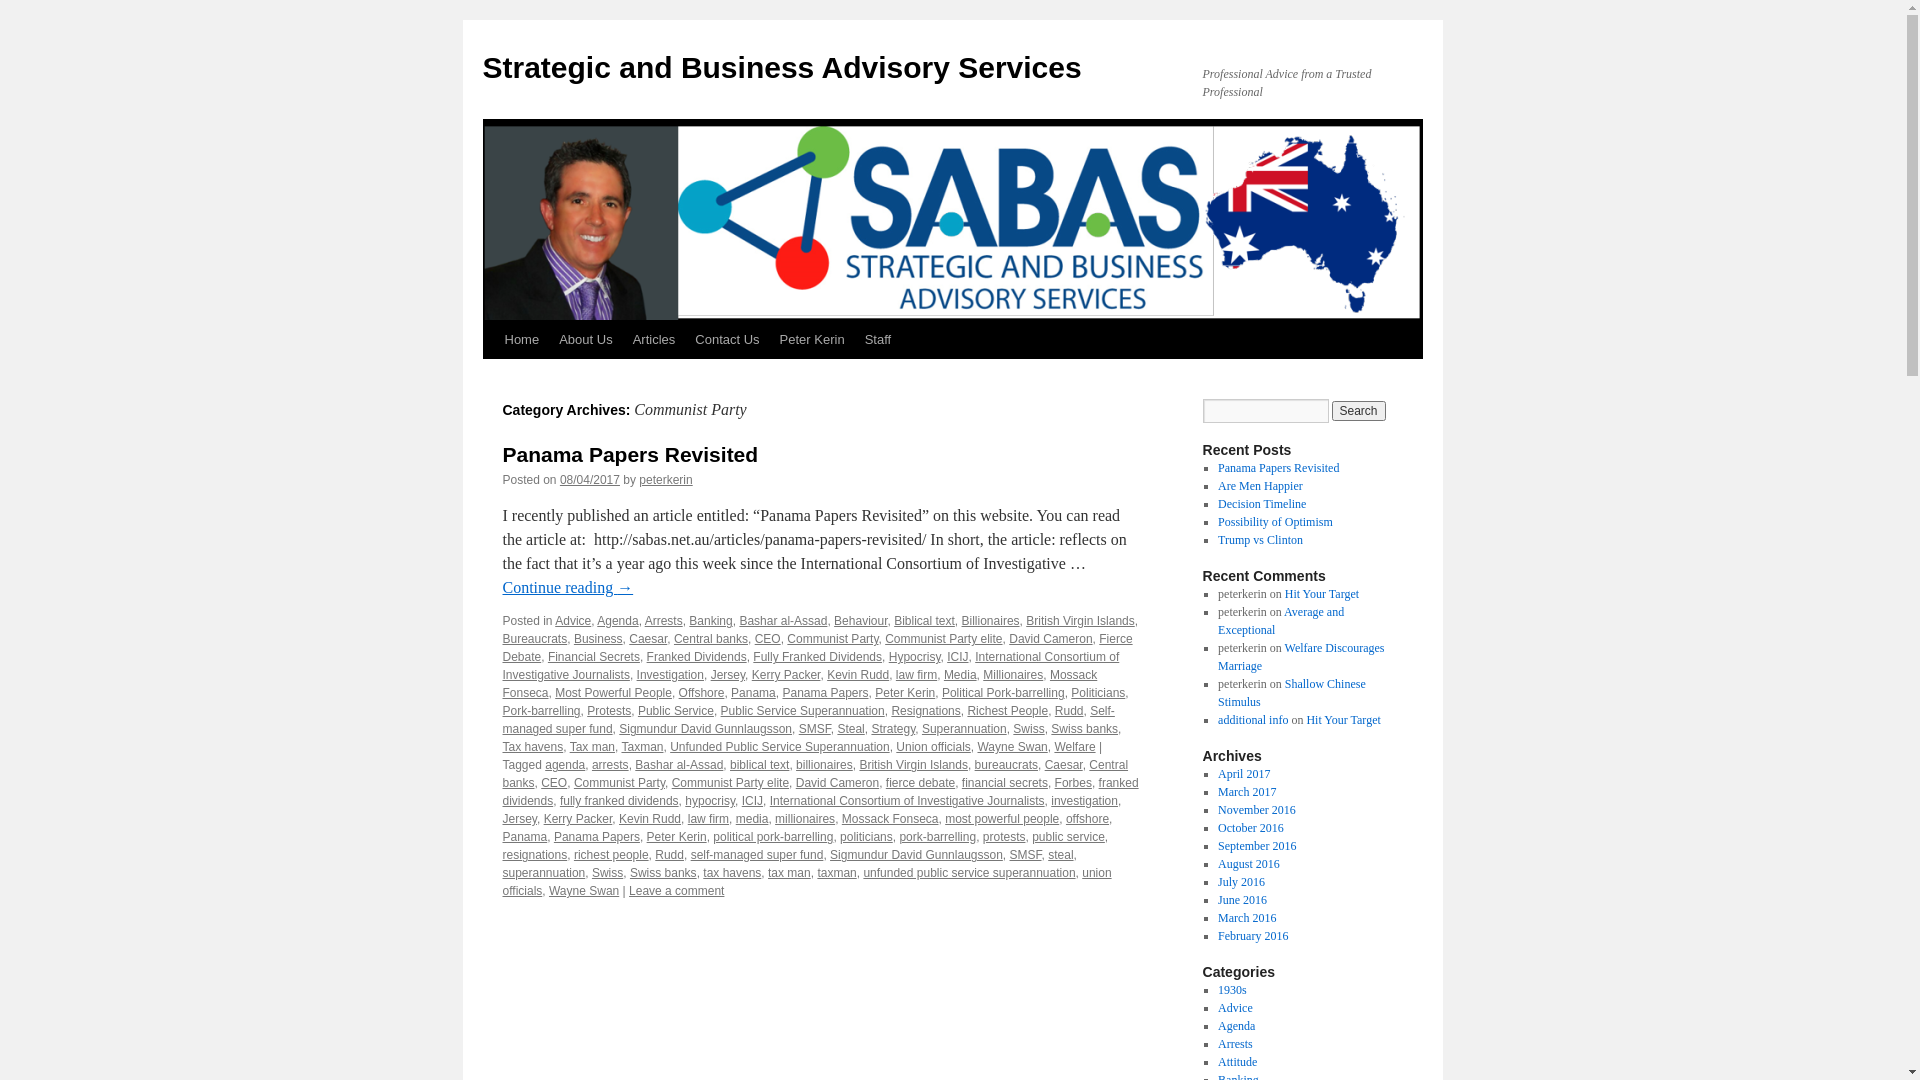 The image size is (1920, 1080). What do you see at coordinates (1070, 711) in the screenshot?
I see `Rudd` at bounding box center [1070, 711].